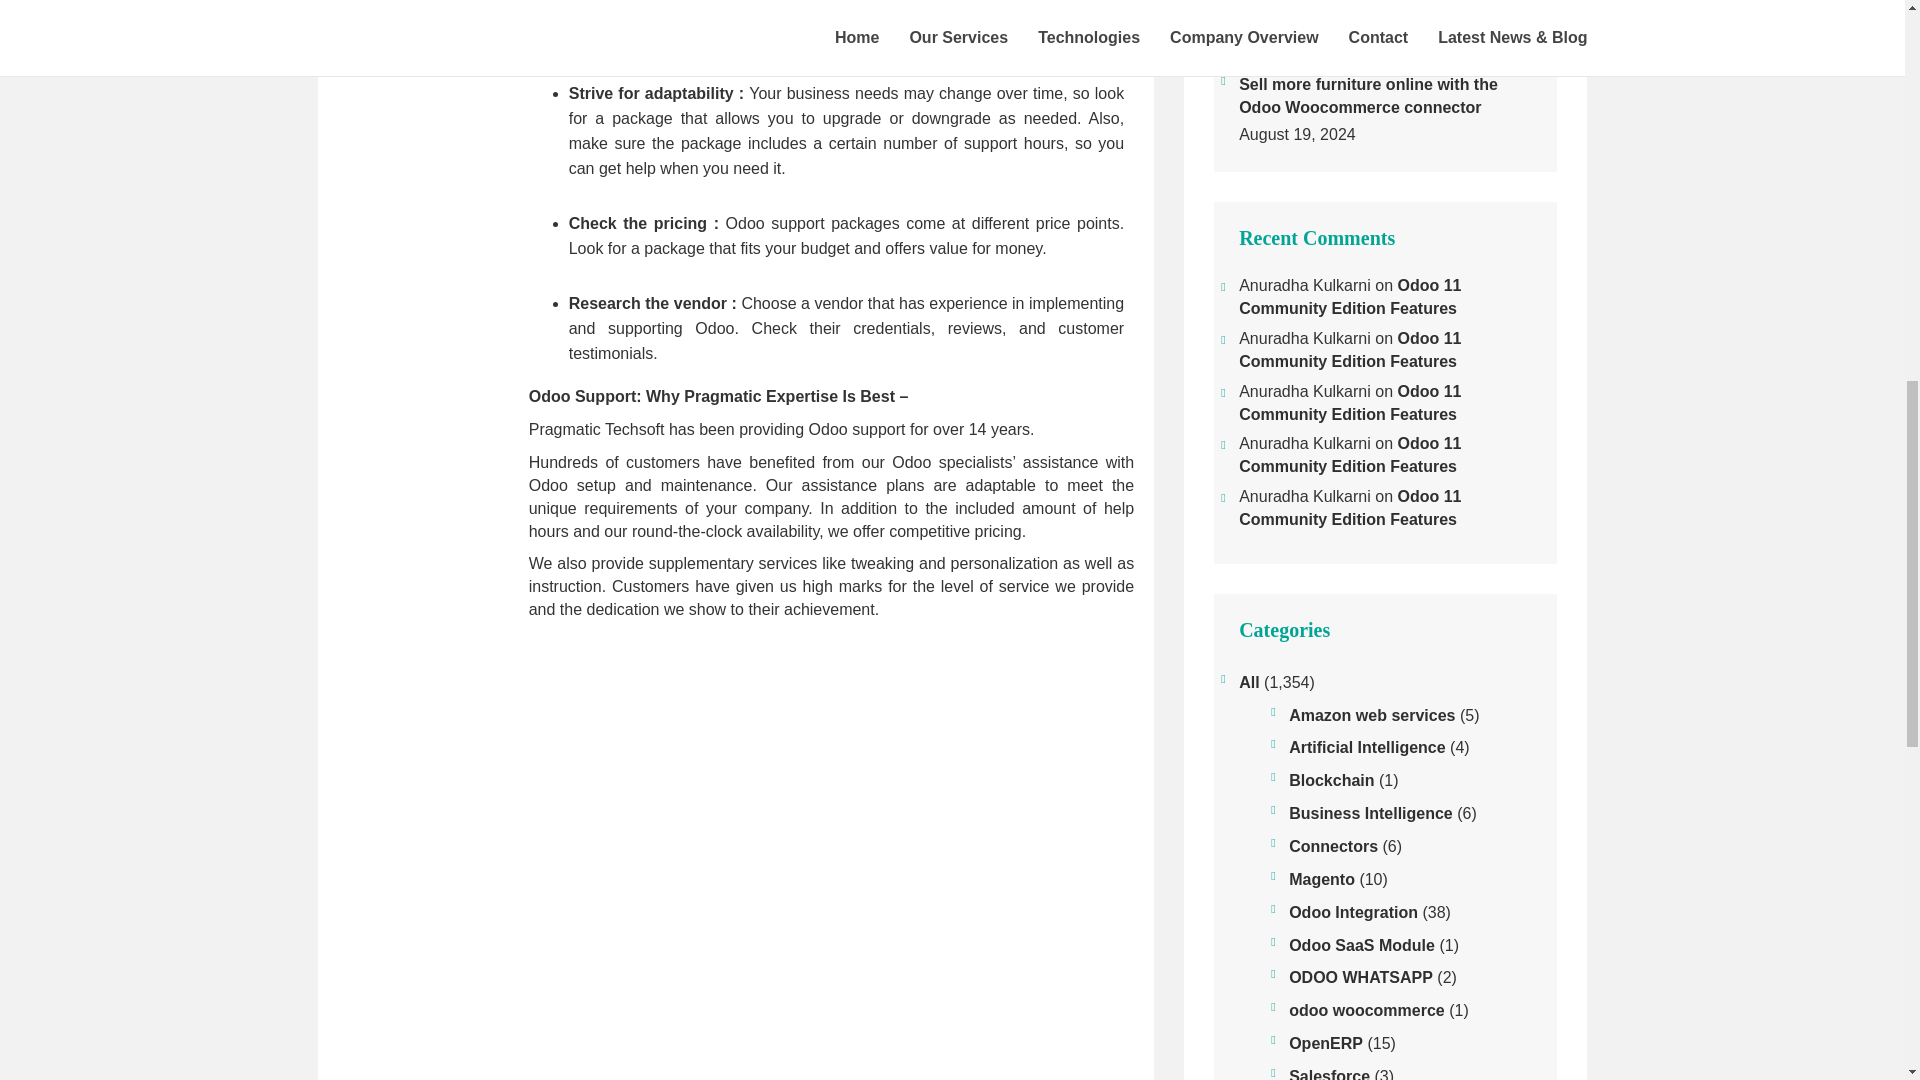 The height and width of the screenshot is (1080, 1920). What do you see at coordinates (1350, 508) in the screenshot?
I see `Odoo 11 Community Edition Features` at bounding box center [1350, 508].